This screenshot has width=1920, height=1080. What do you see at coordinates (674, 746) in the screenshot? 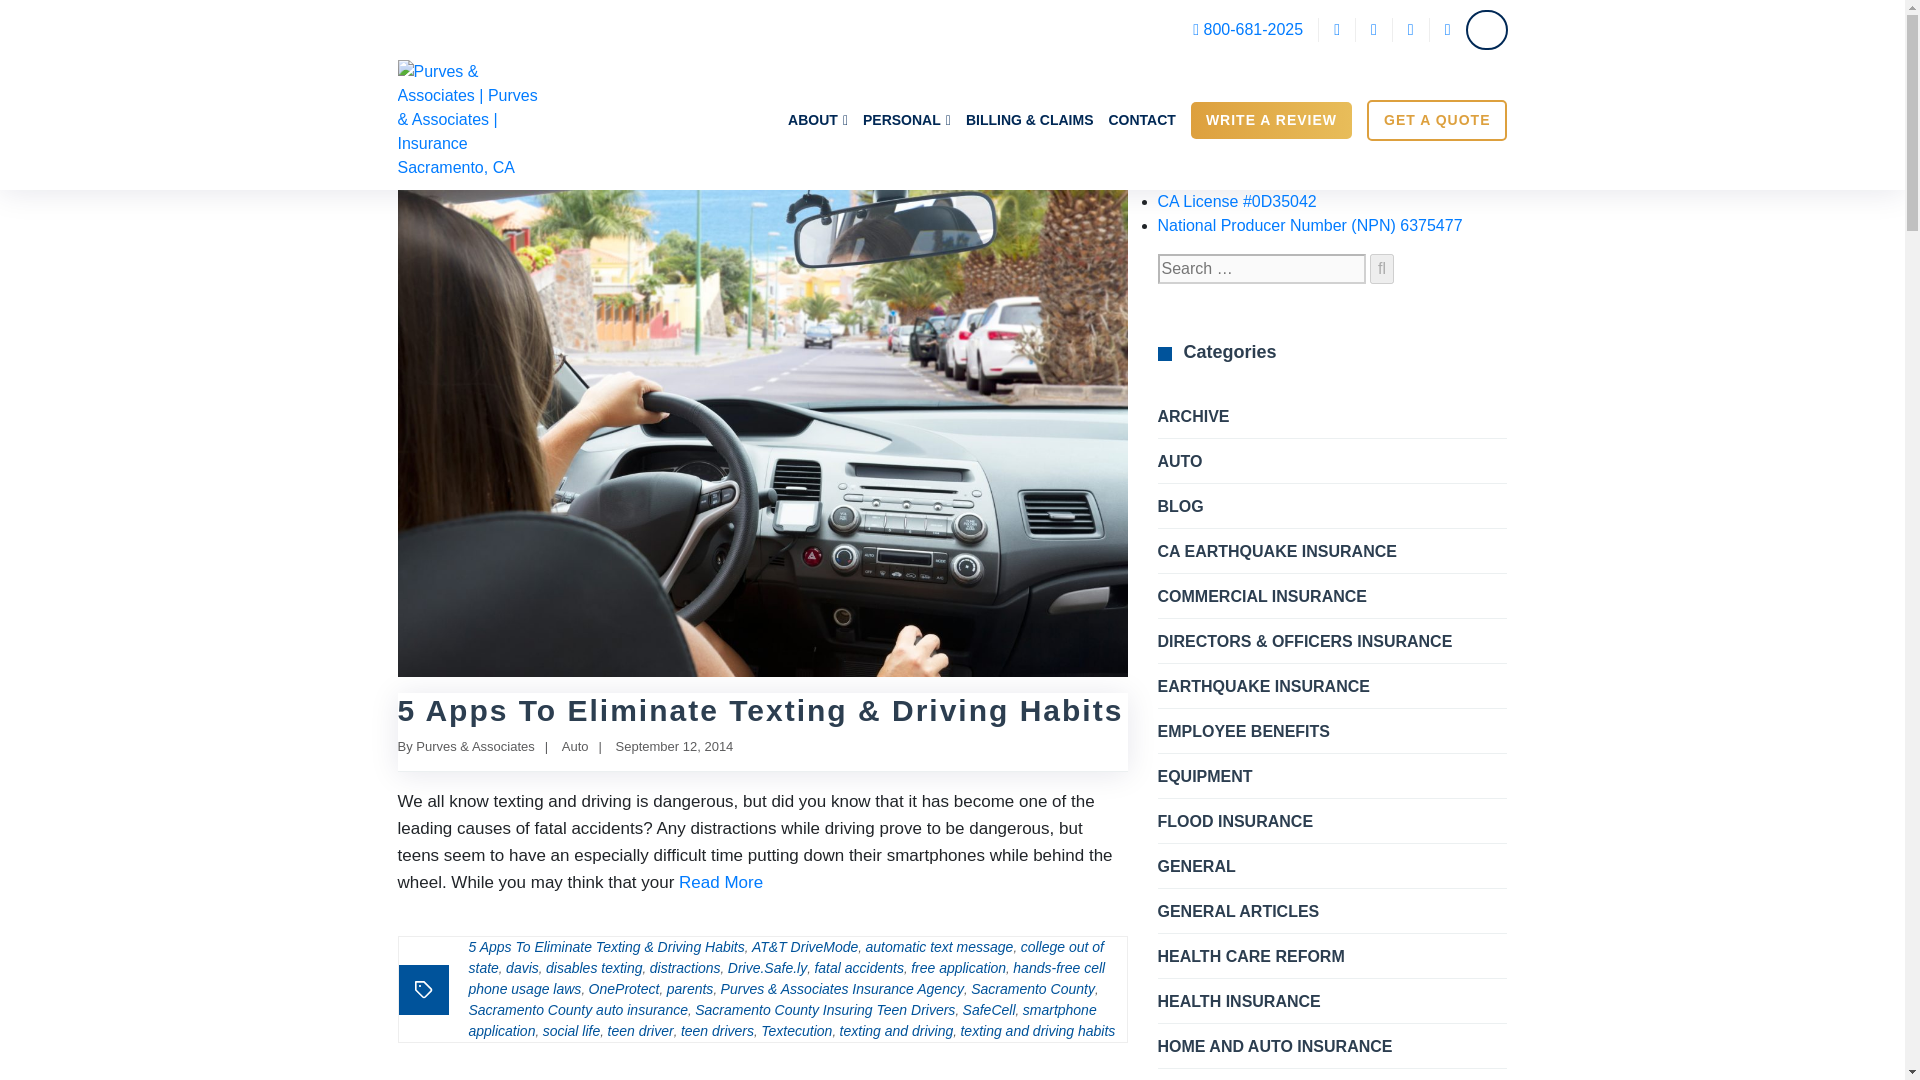
I see `September 12, 2014` at bounding box center [674, 746].